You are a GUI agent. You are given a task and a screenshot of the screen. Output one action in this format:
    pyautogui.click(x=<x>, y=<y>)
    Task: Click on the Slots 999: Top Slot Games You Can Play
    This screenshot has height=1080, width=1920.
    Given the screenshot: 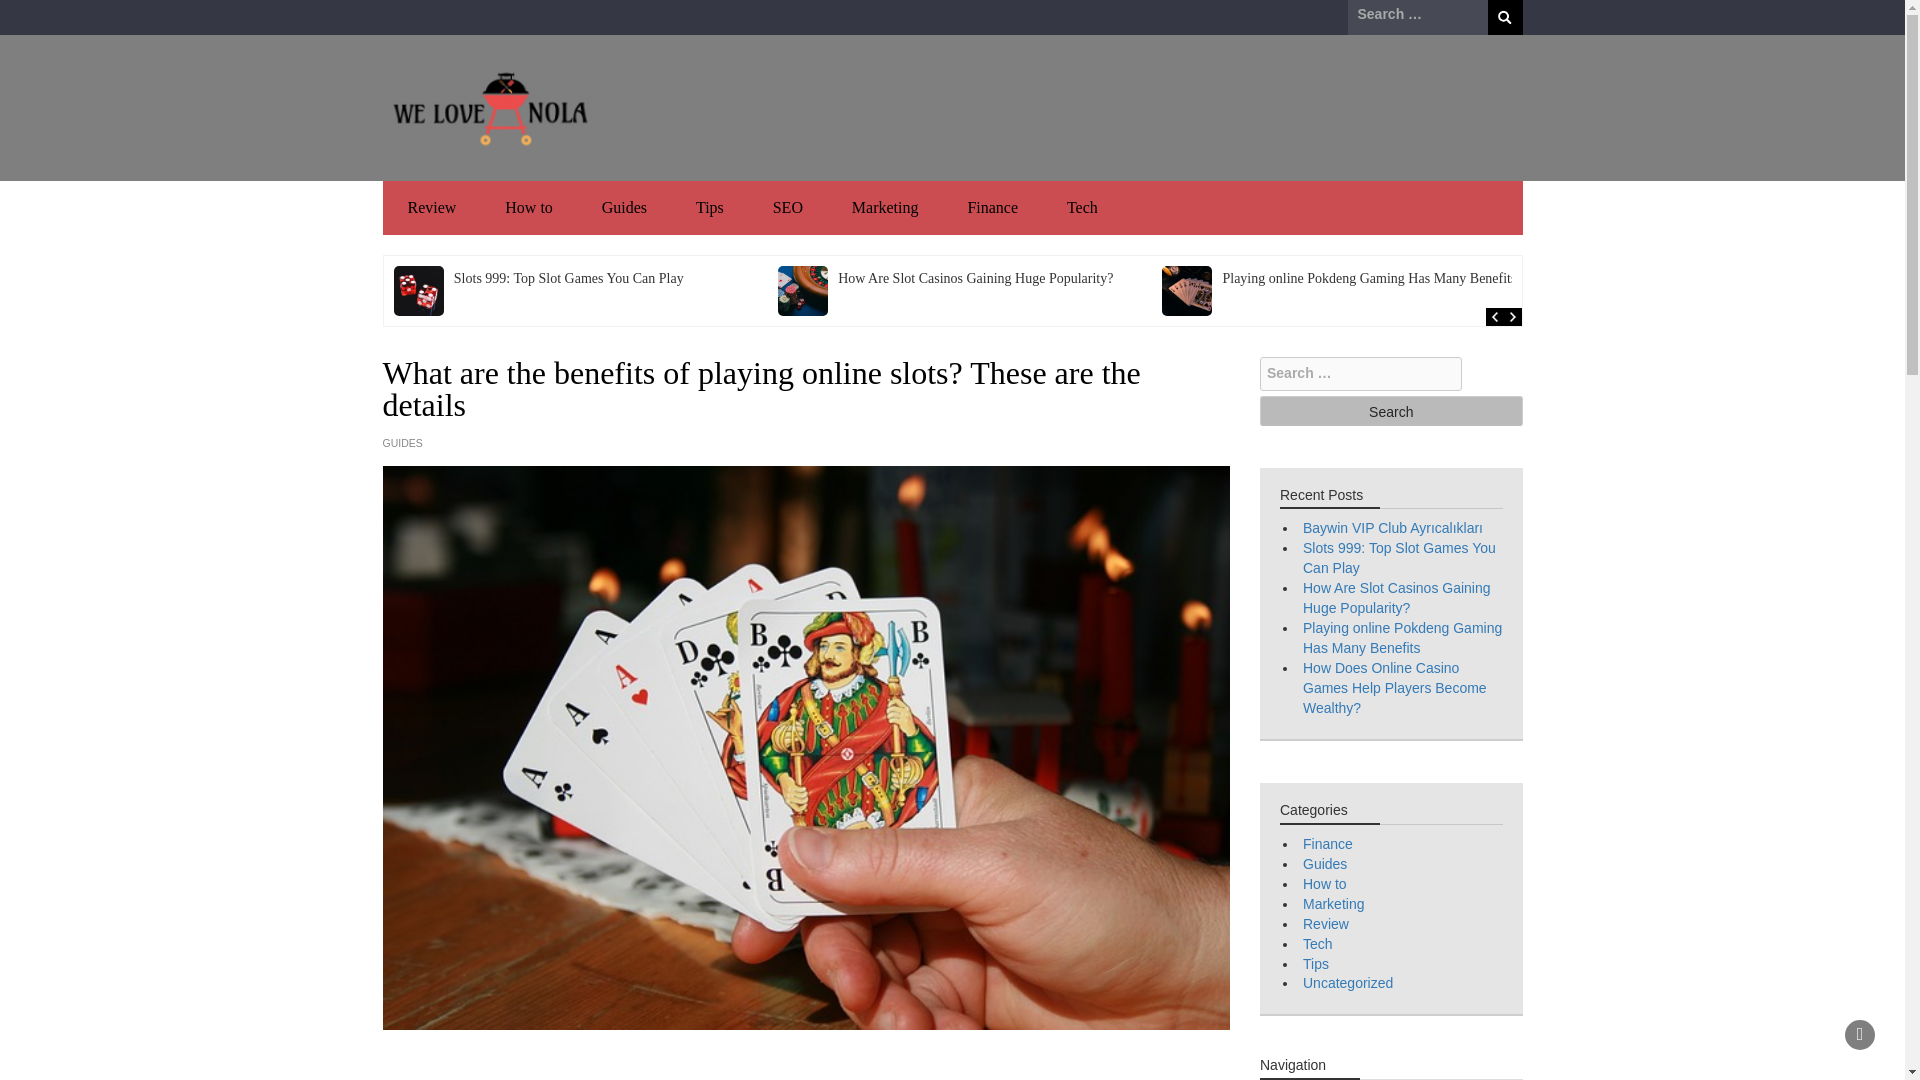 What is the action you would take?
    pyautogui.click(x=568, y=278)
    